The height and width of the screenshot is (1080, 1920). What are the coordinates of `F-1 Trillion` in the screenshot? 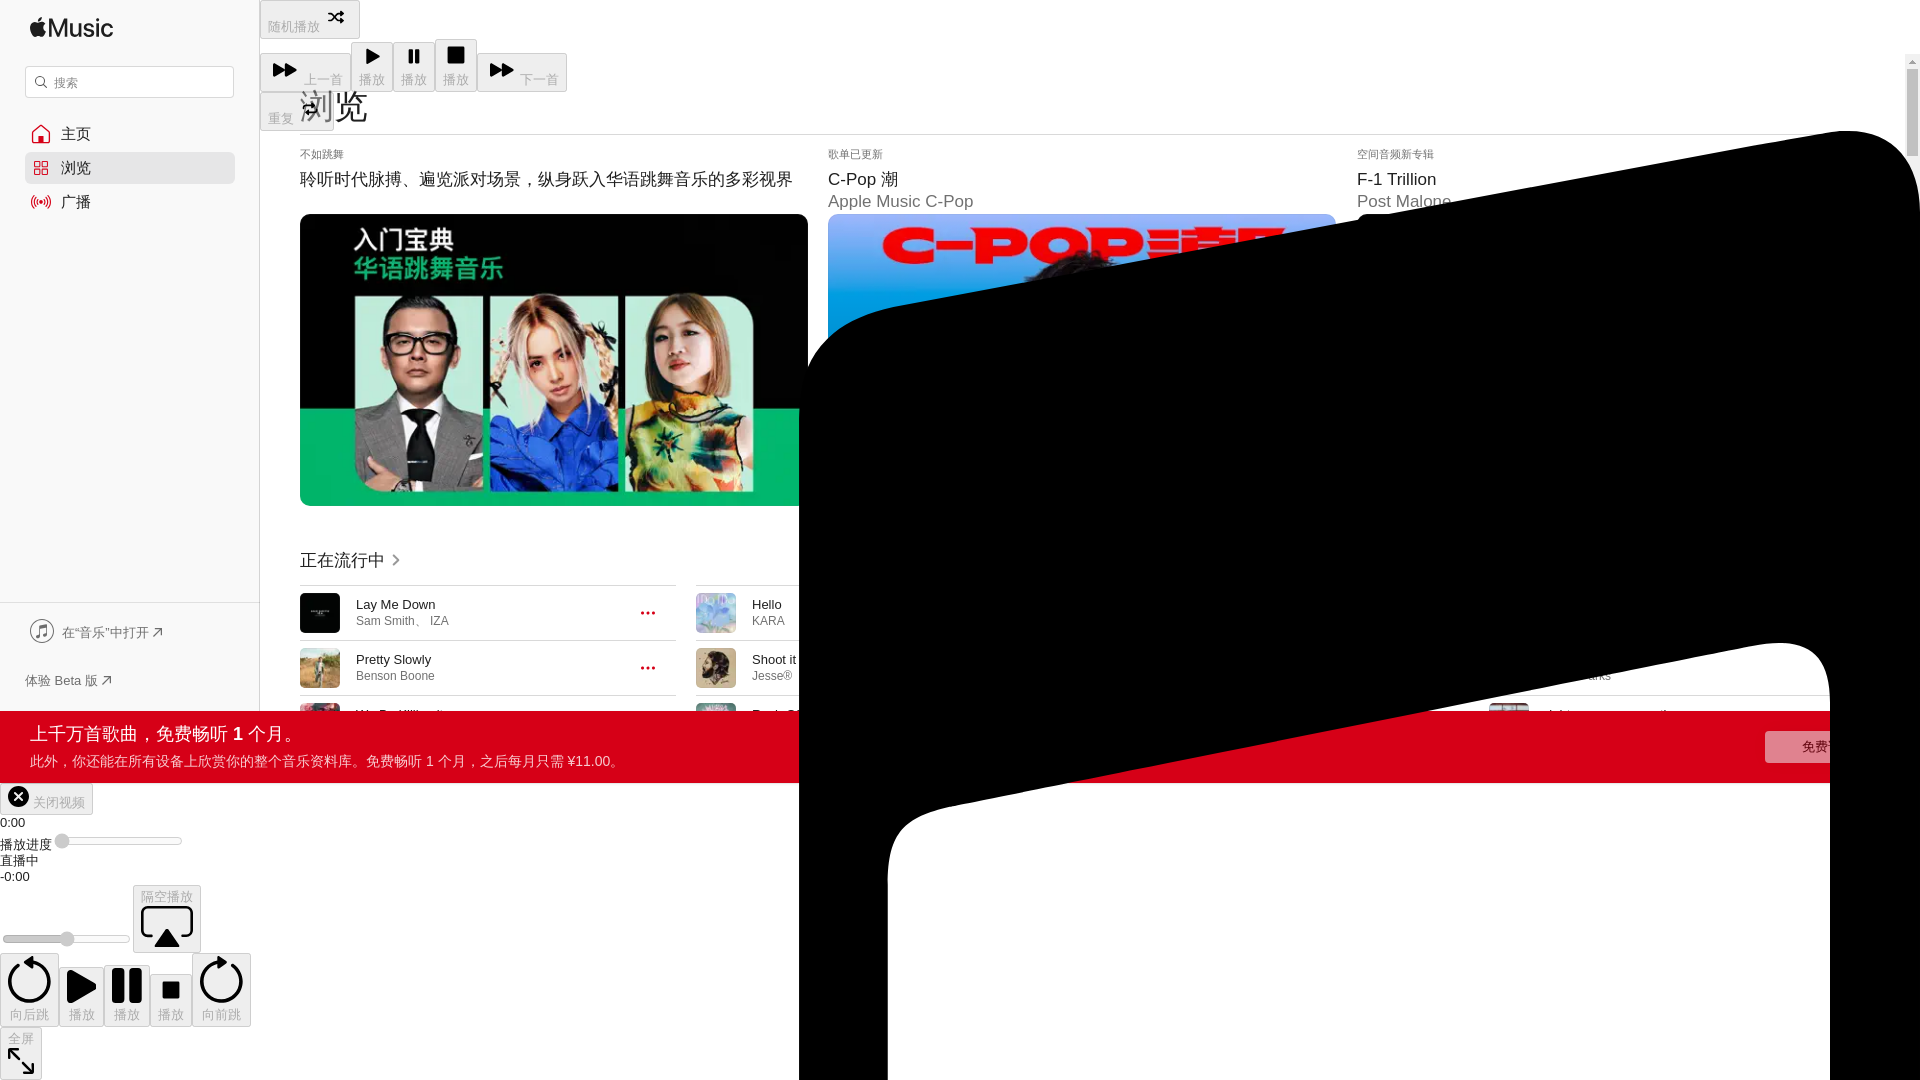 It's located at (1610, 326).